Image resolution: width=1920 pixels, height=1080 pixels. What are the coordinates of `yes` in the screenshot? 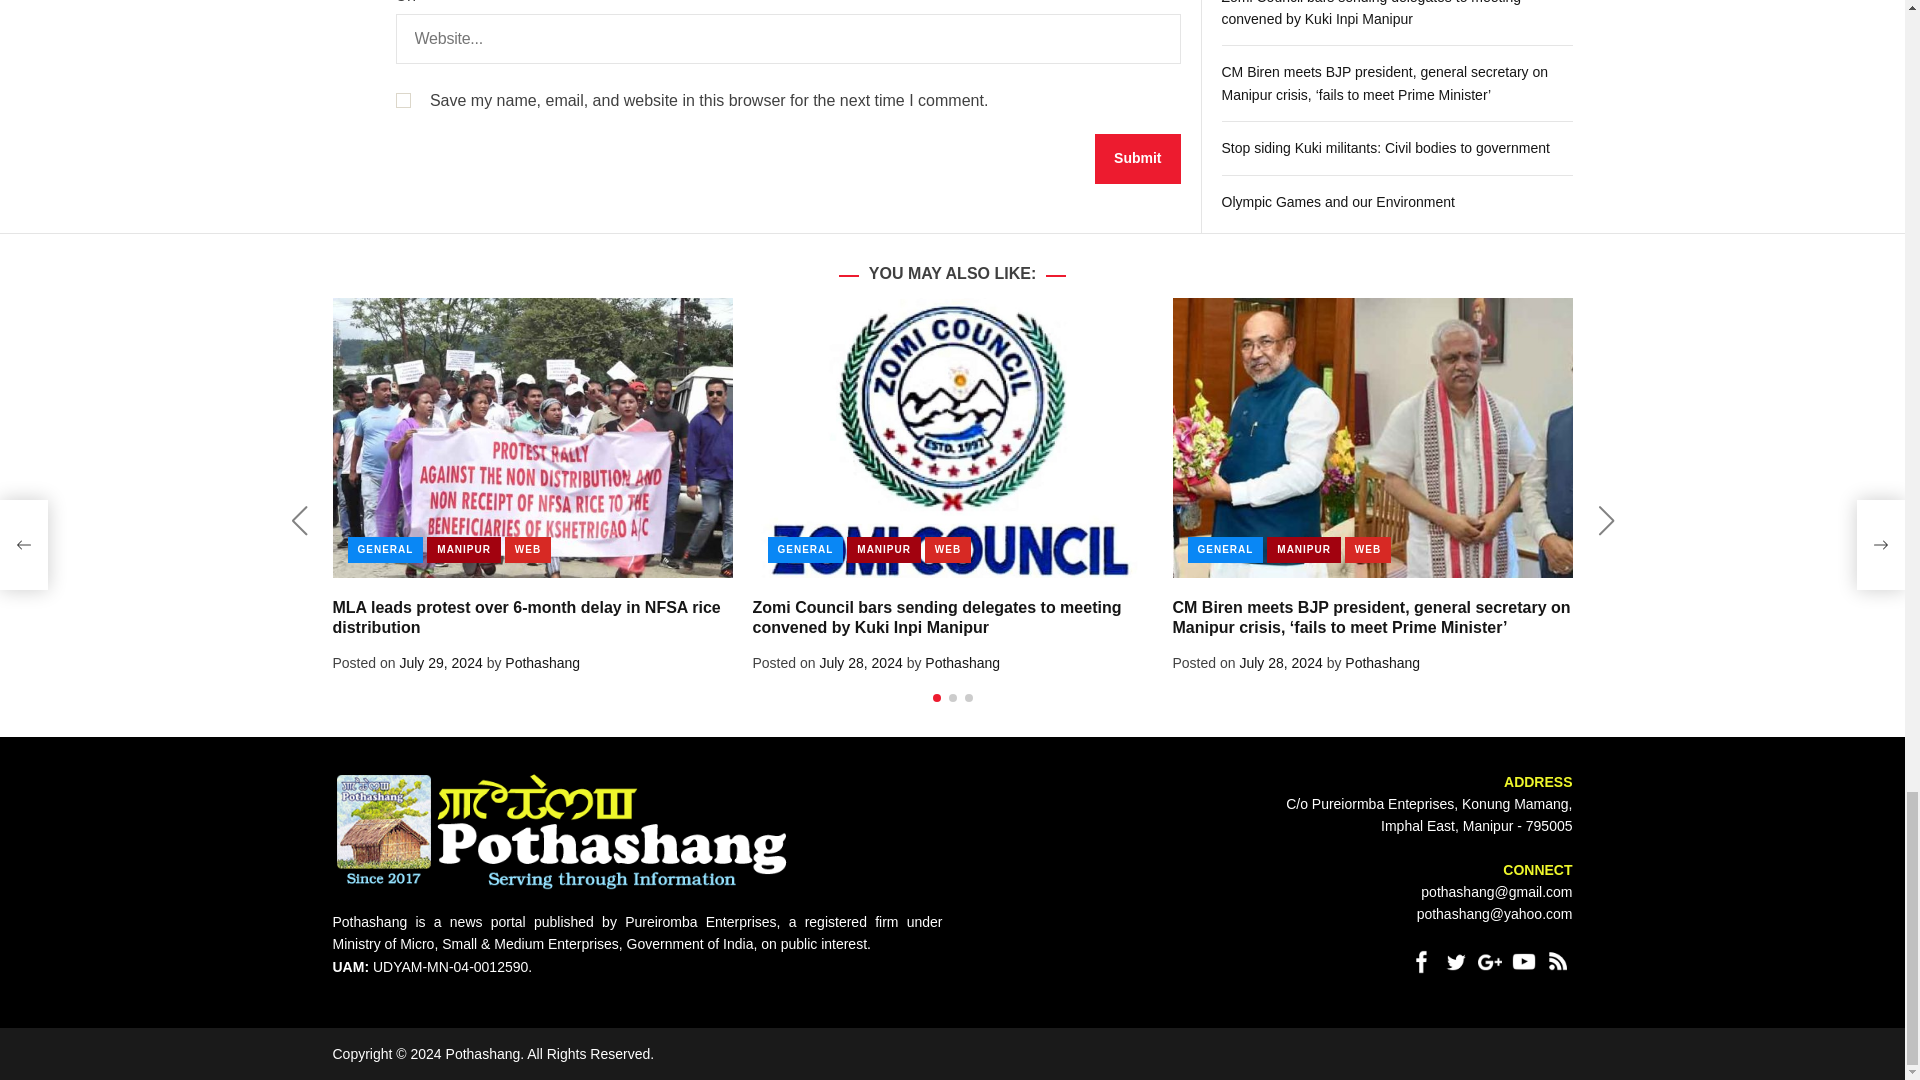 It's located at (402, 100).